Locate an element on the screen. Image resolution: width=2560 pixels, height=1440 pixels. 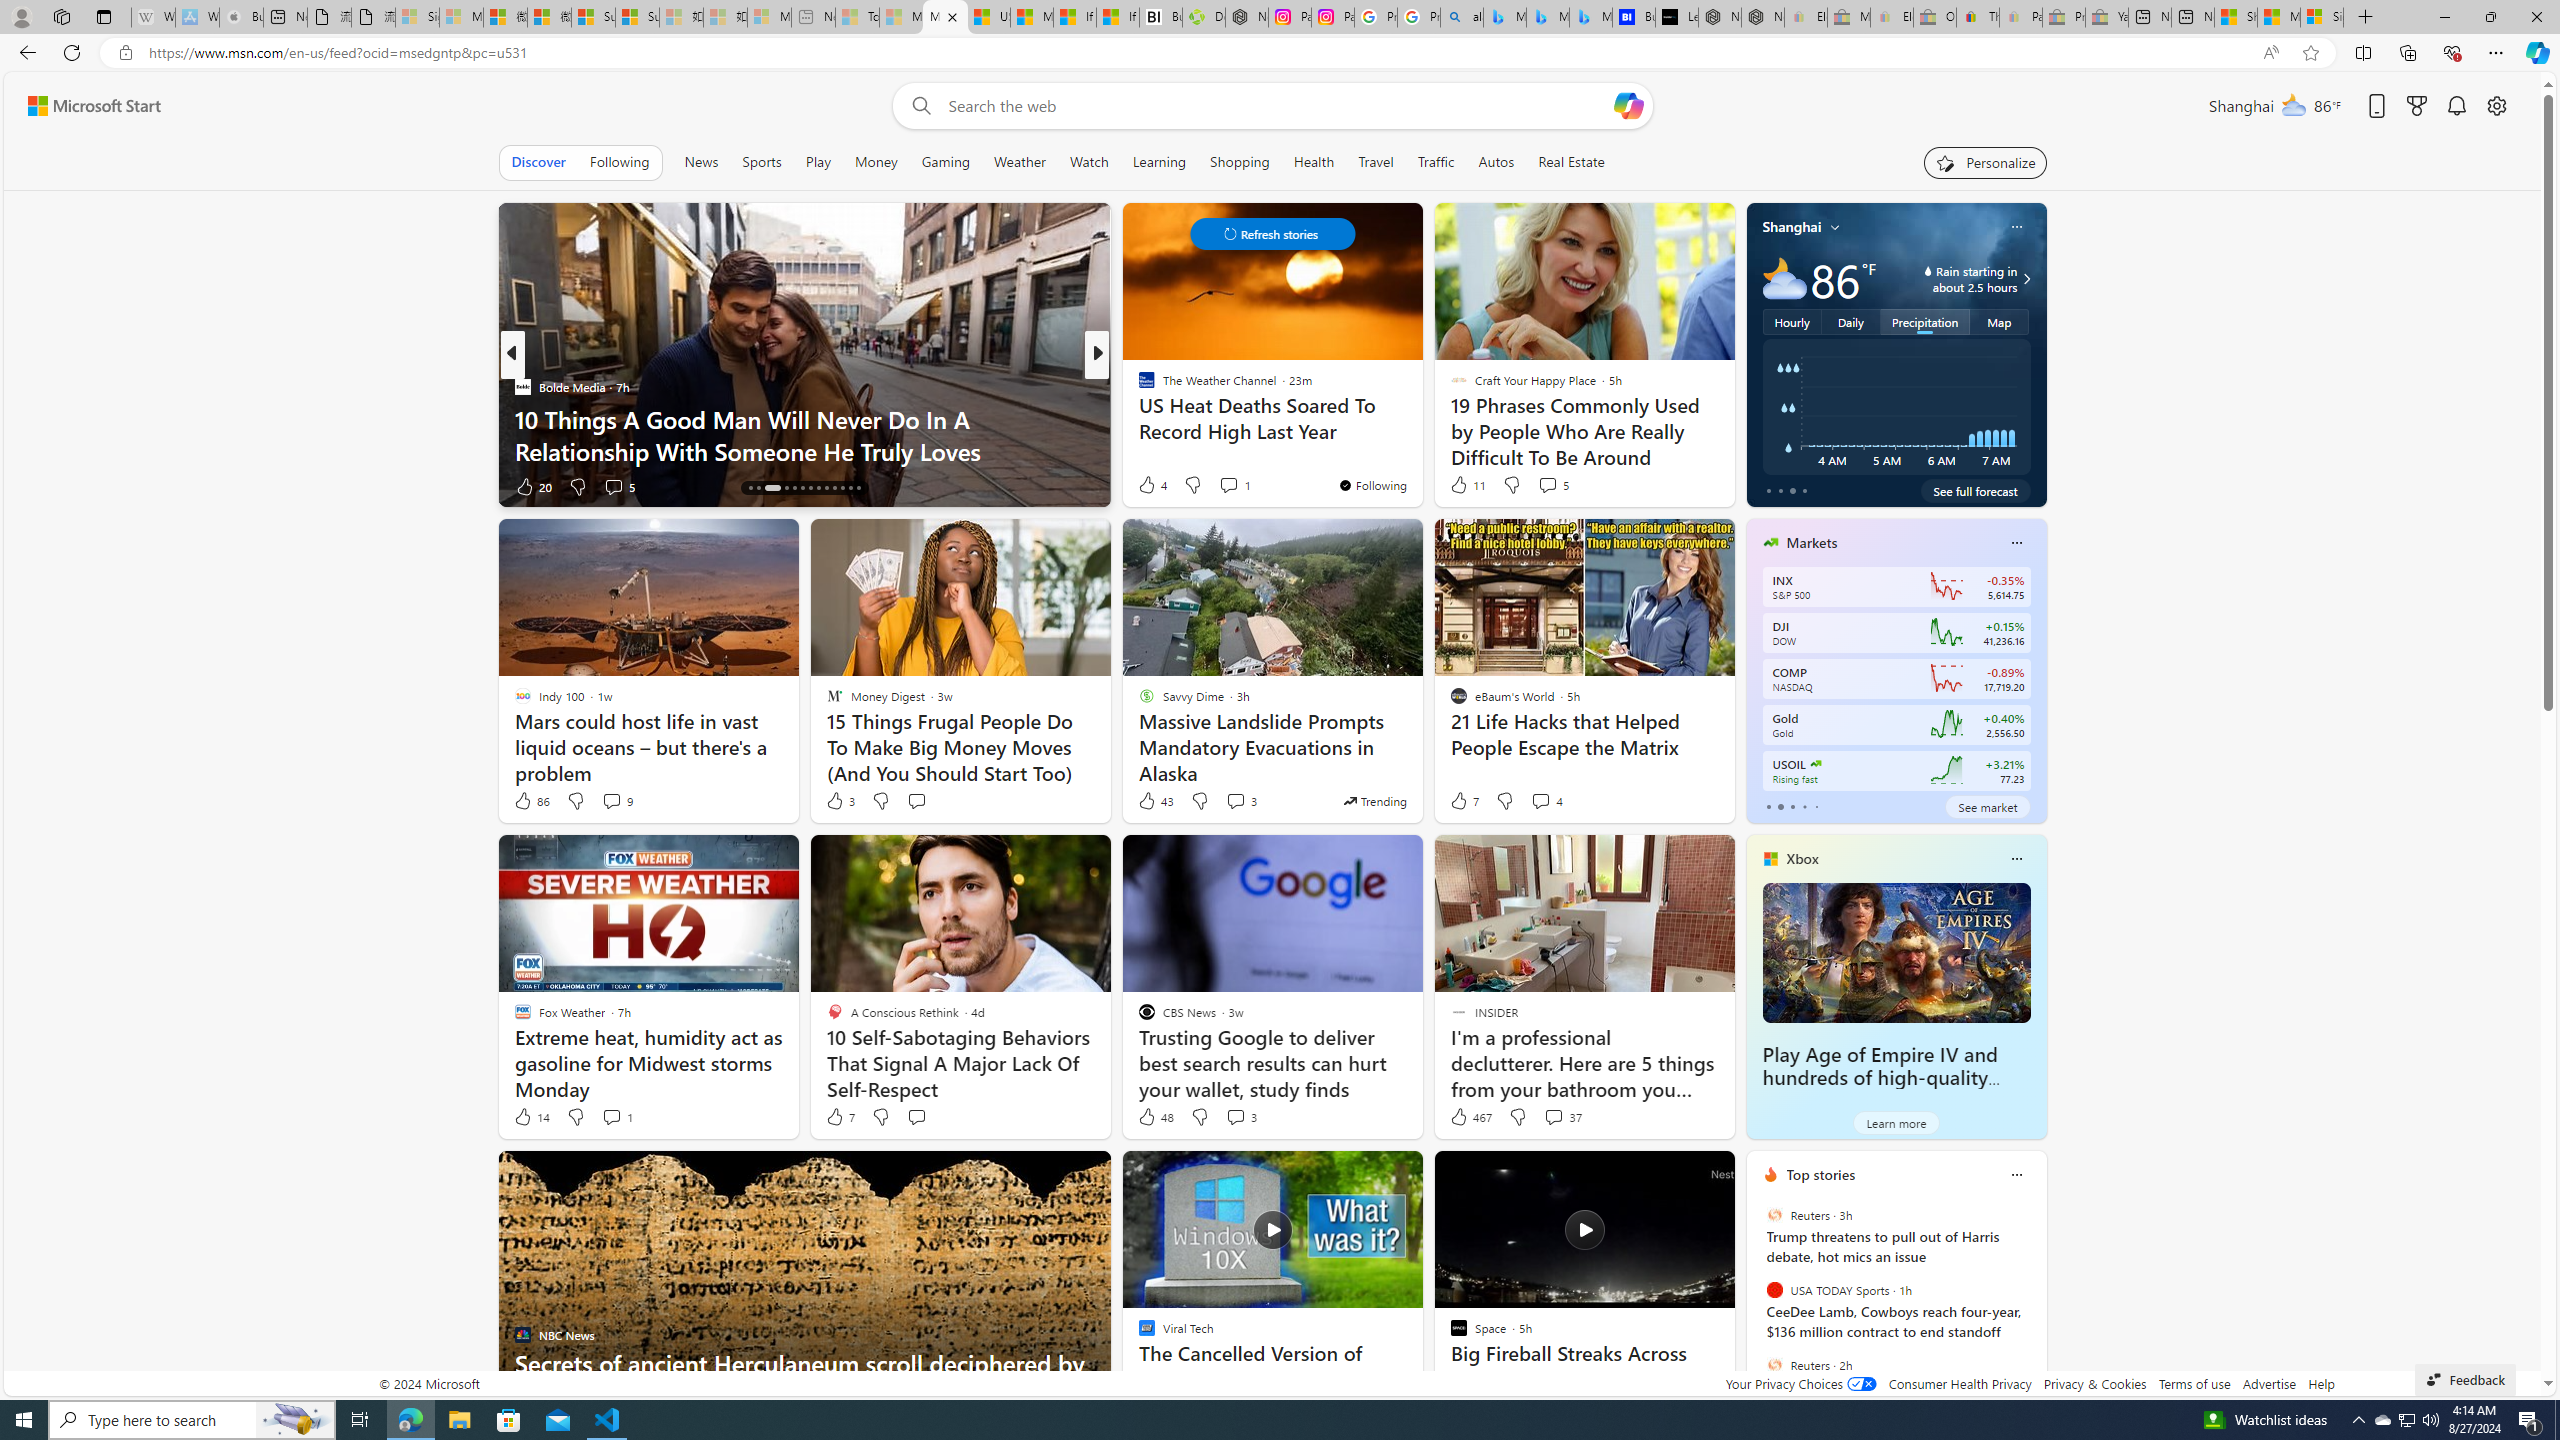
Class: icon-img is located at coordinates (2016, 1174).